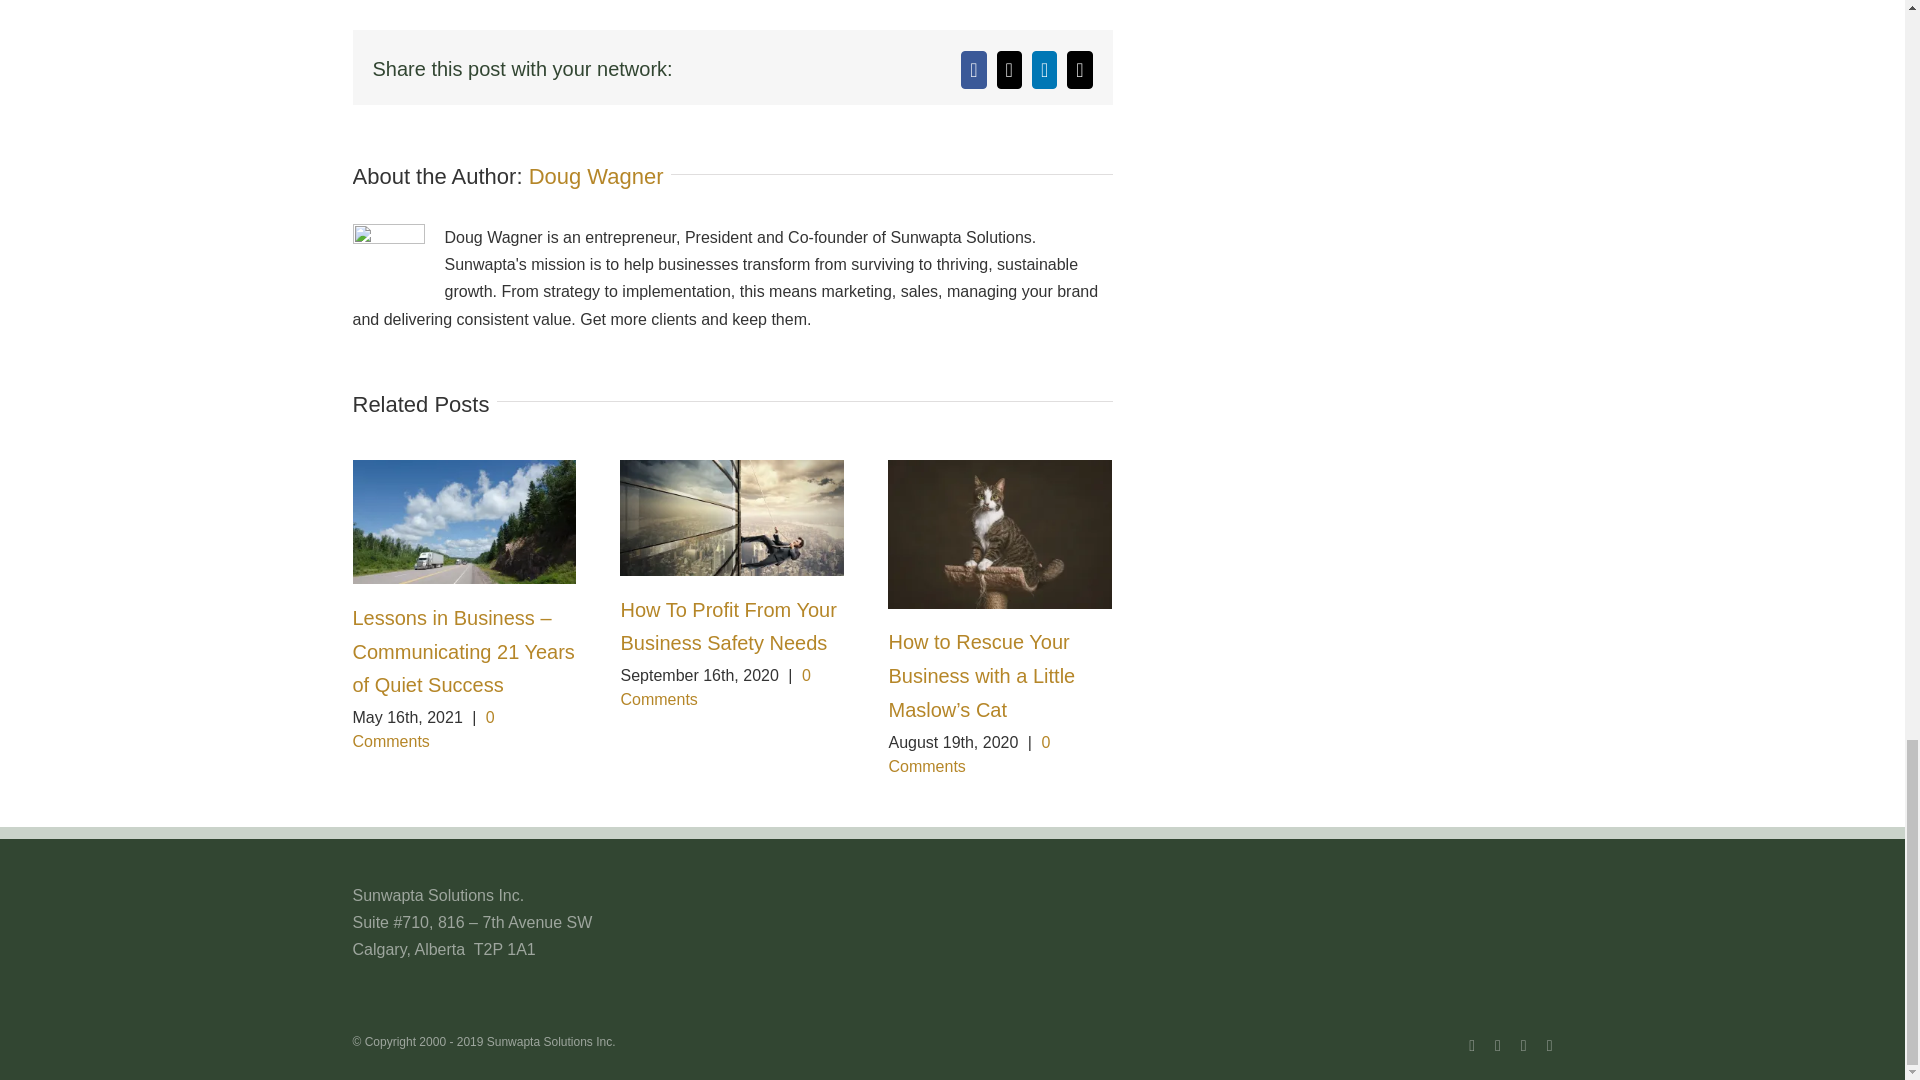 This screenshot has height=1080, width=1920. Describe the element at coordinates (728, 626) in the screenshot. I see `How To Profit From Your Business Safety Needs` at that location.